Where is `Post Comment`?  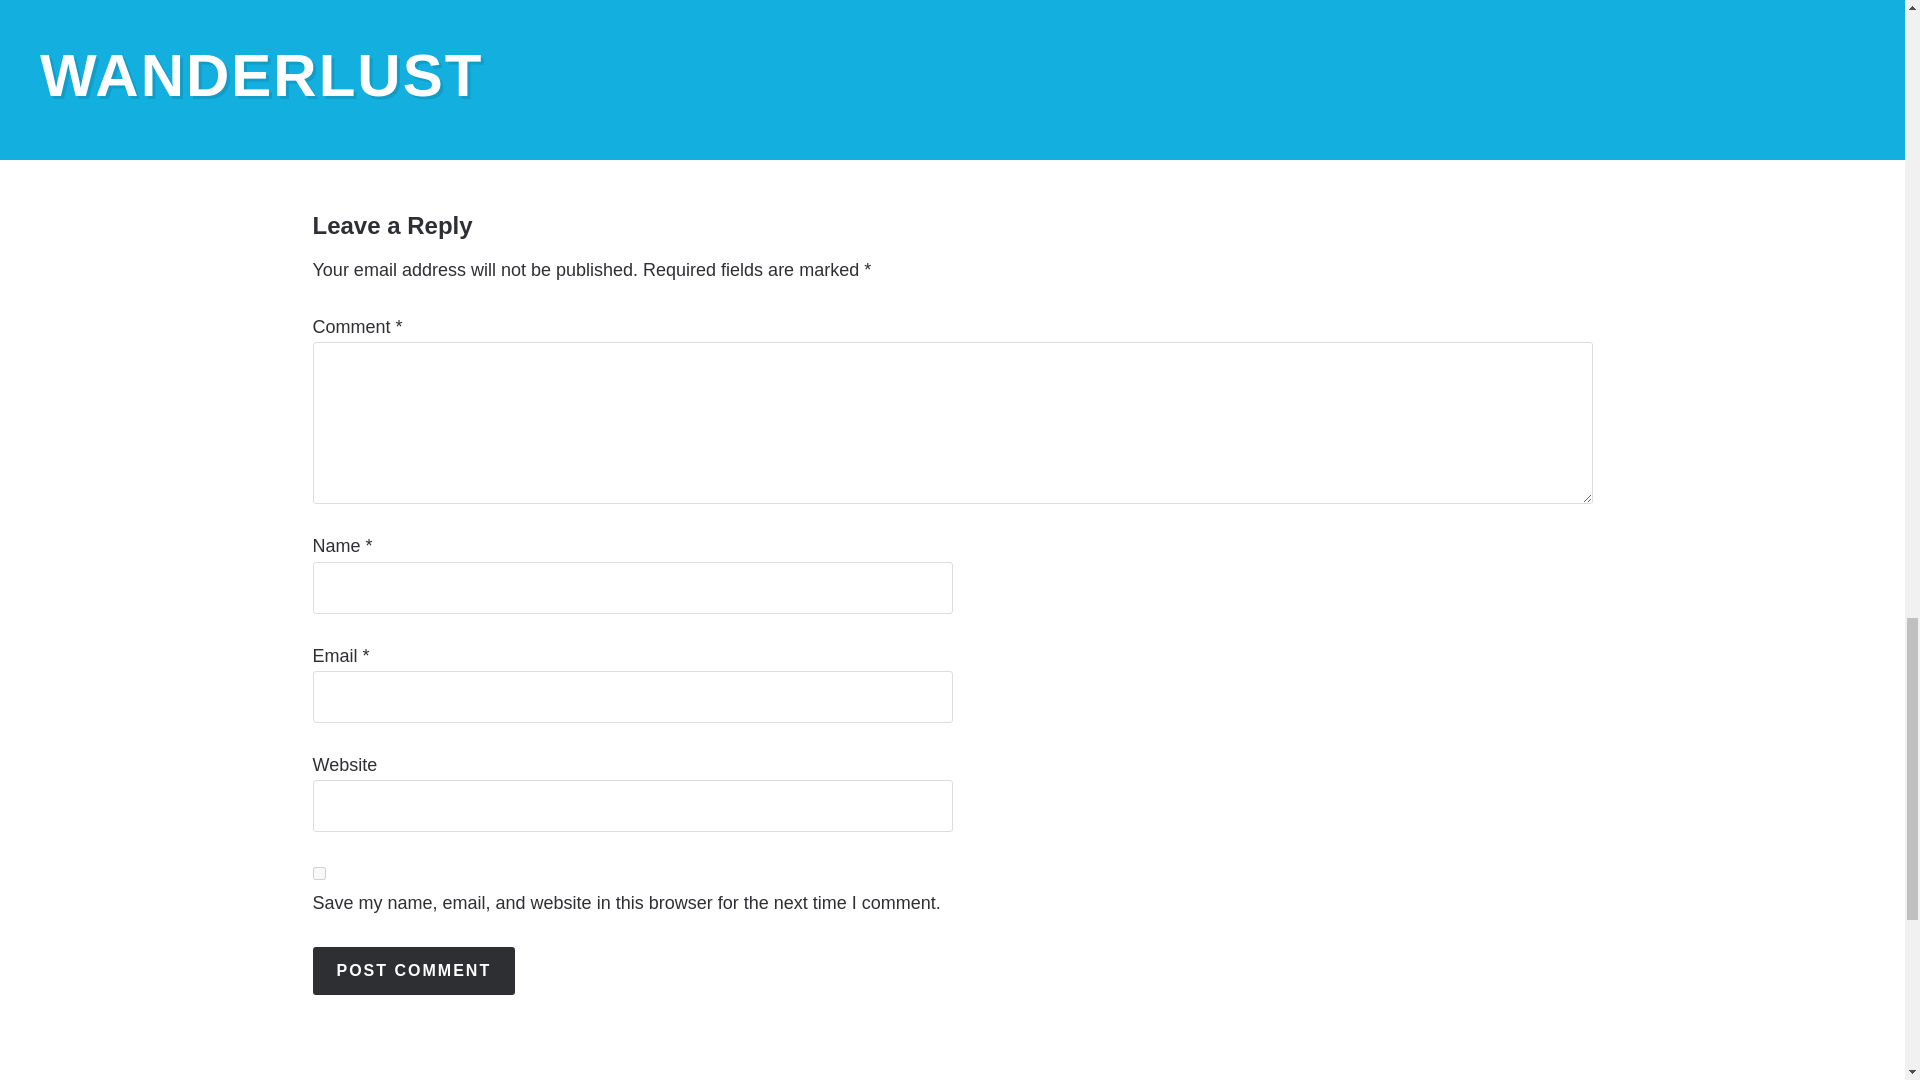
Post Comment is located at coordinates (412, 970).